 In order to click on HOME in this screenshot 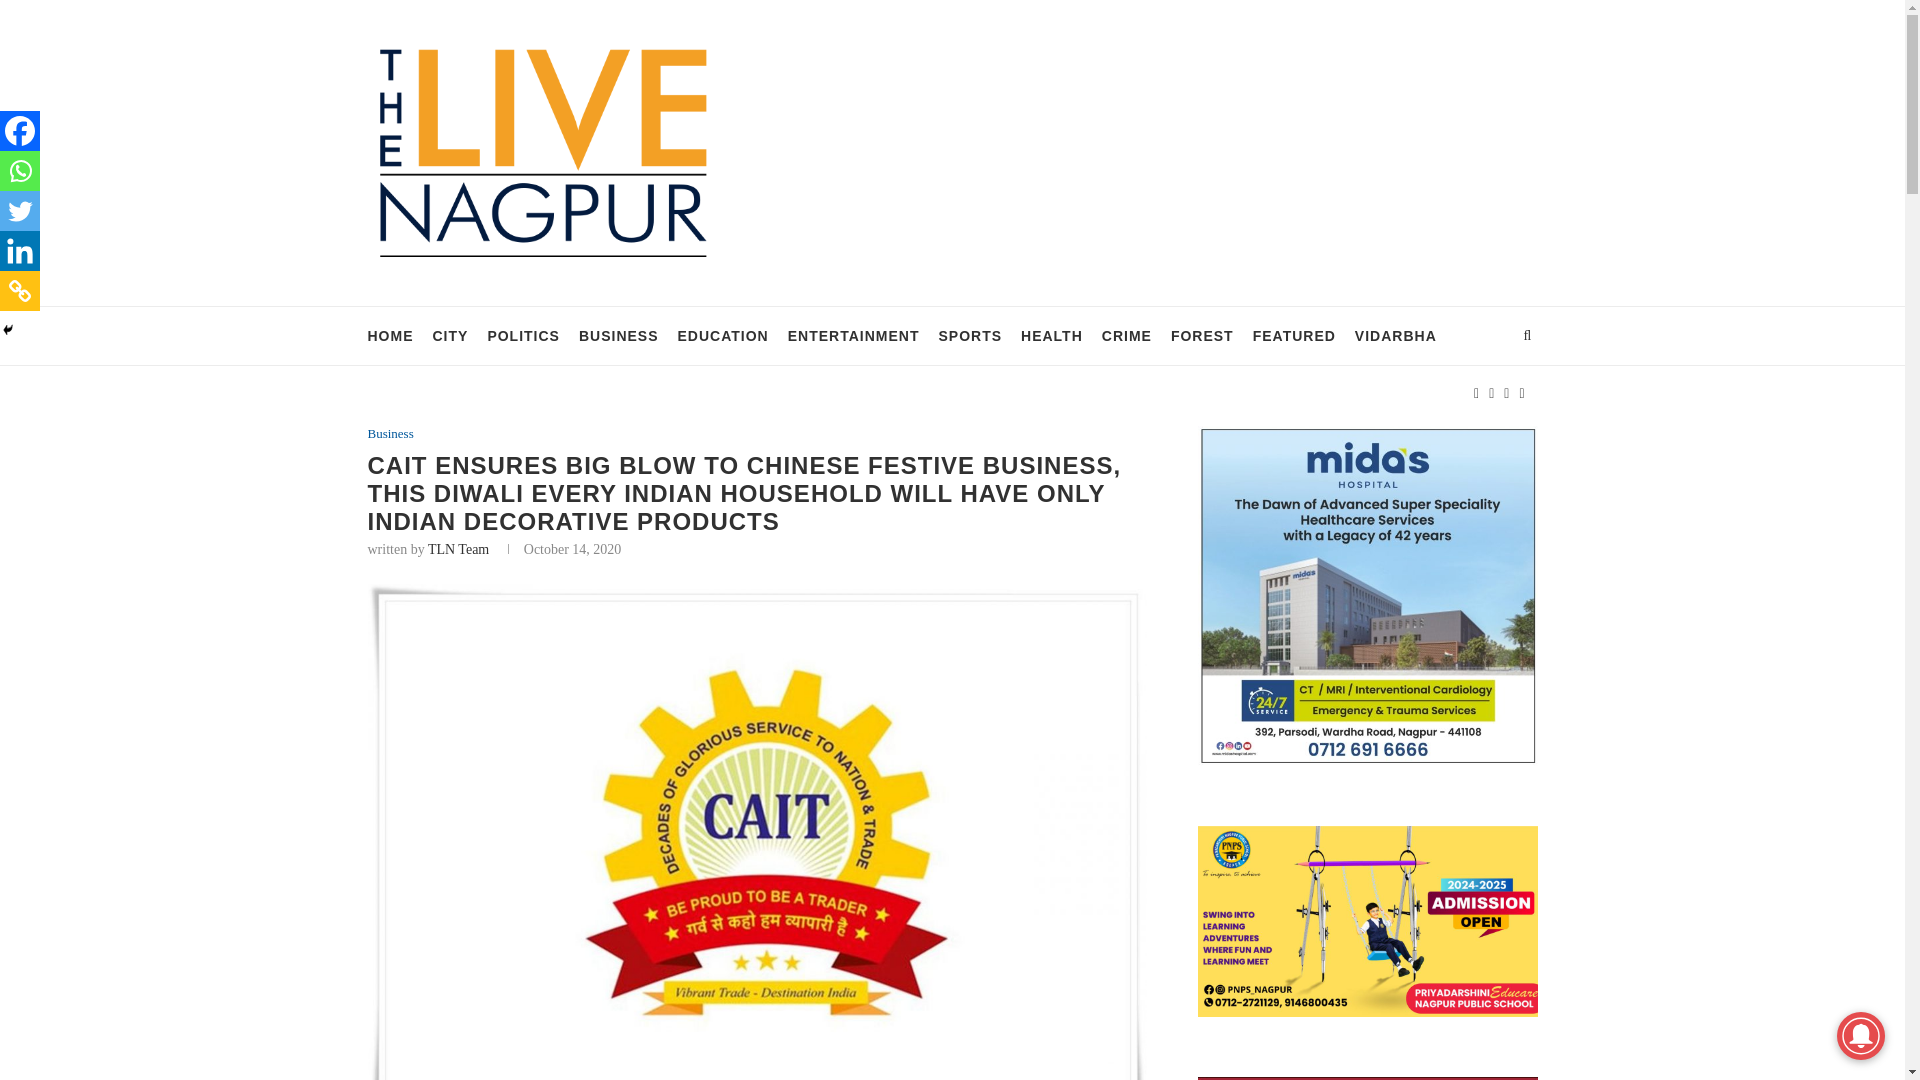, I will do `click(391, 336)`.